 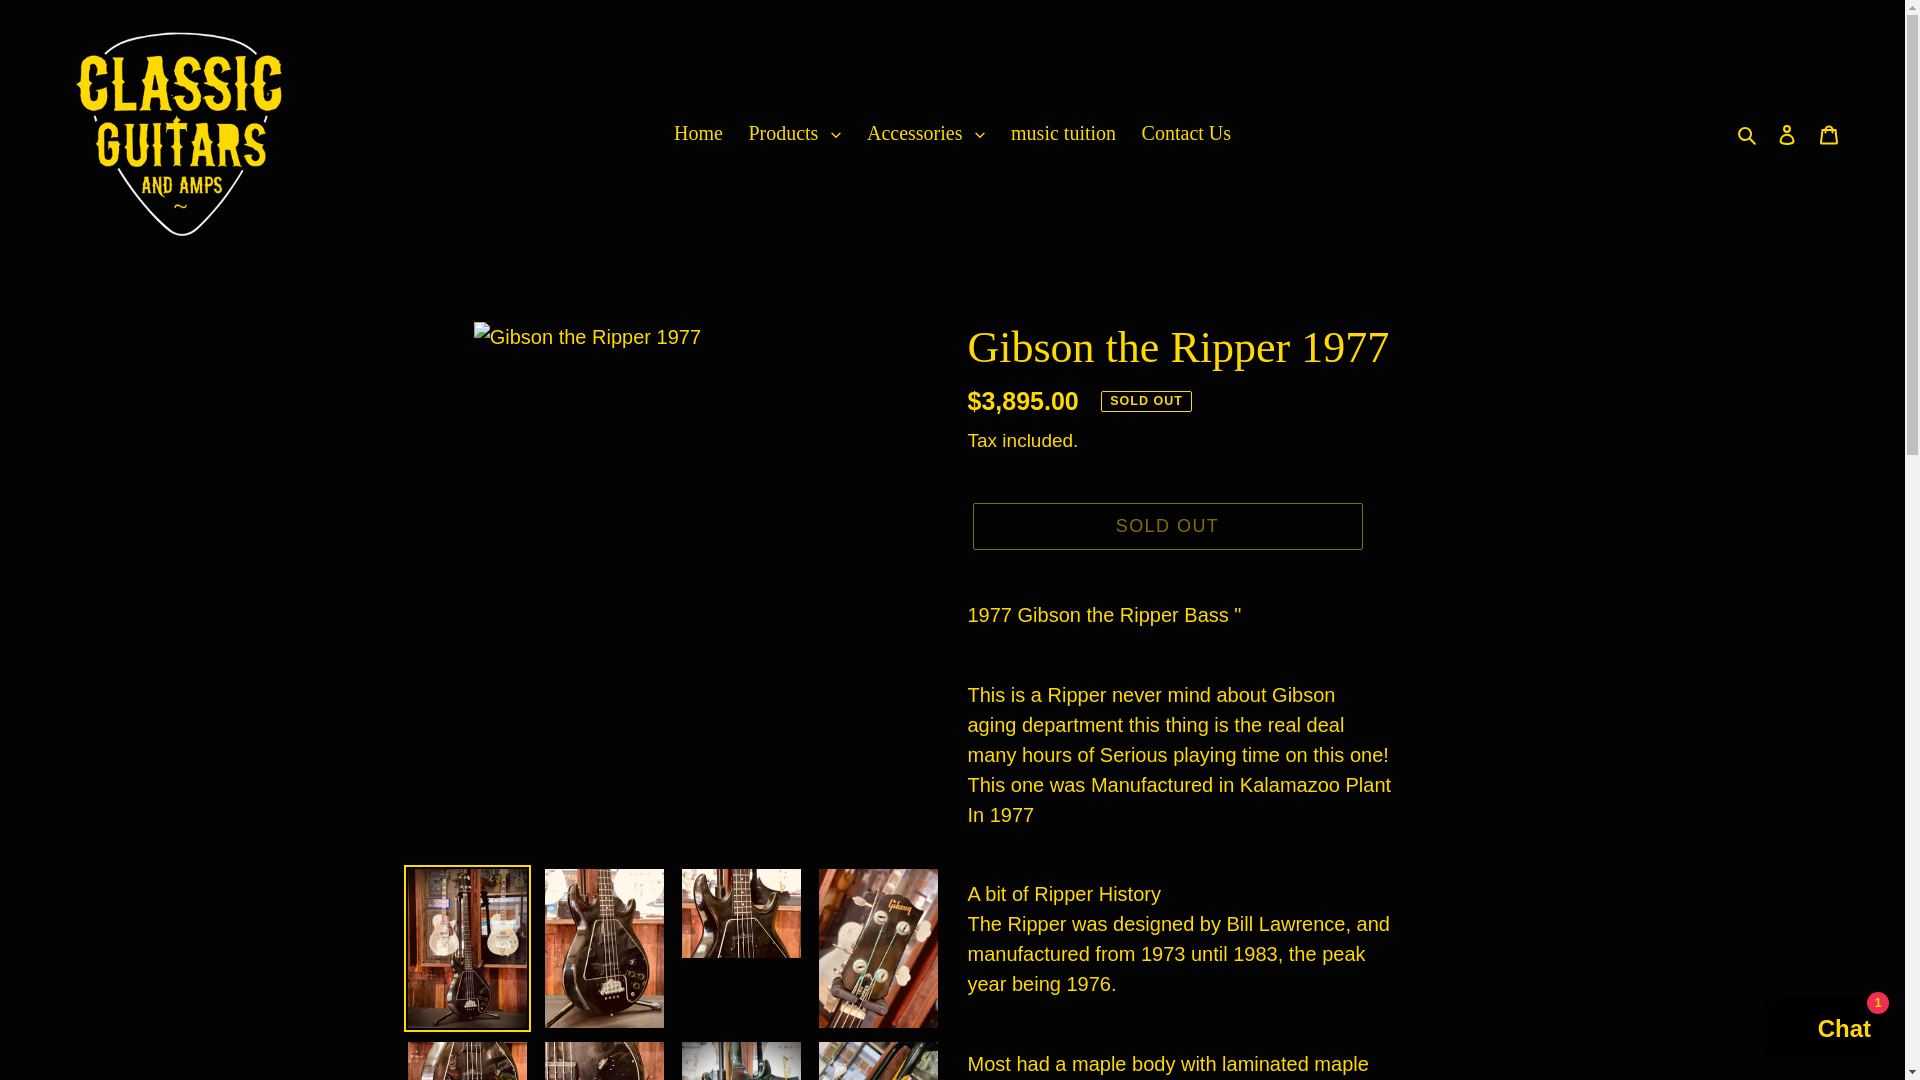 What do you see at coordinates (1829, 132) in the screenshot?
I see `Cart` at bounding box center [1829, 132].